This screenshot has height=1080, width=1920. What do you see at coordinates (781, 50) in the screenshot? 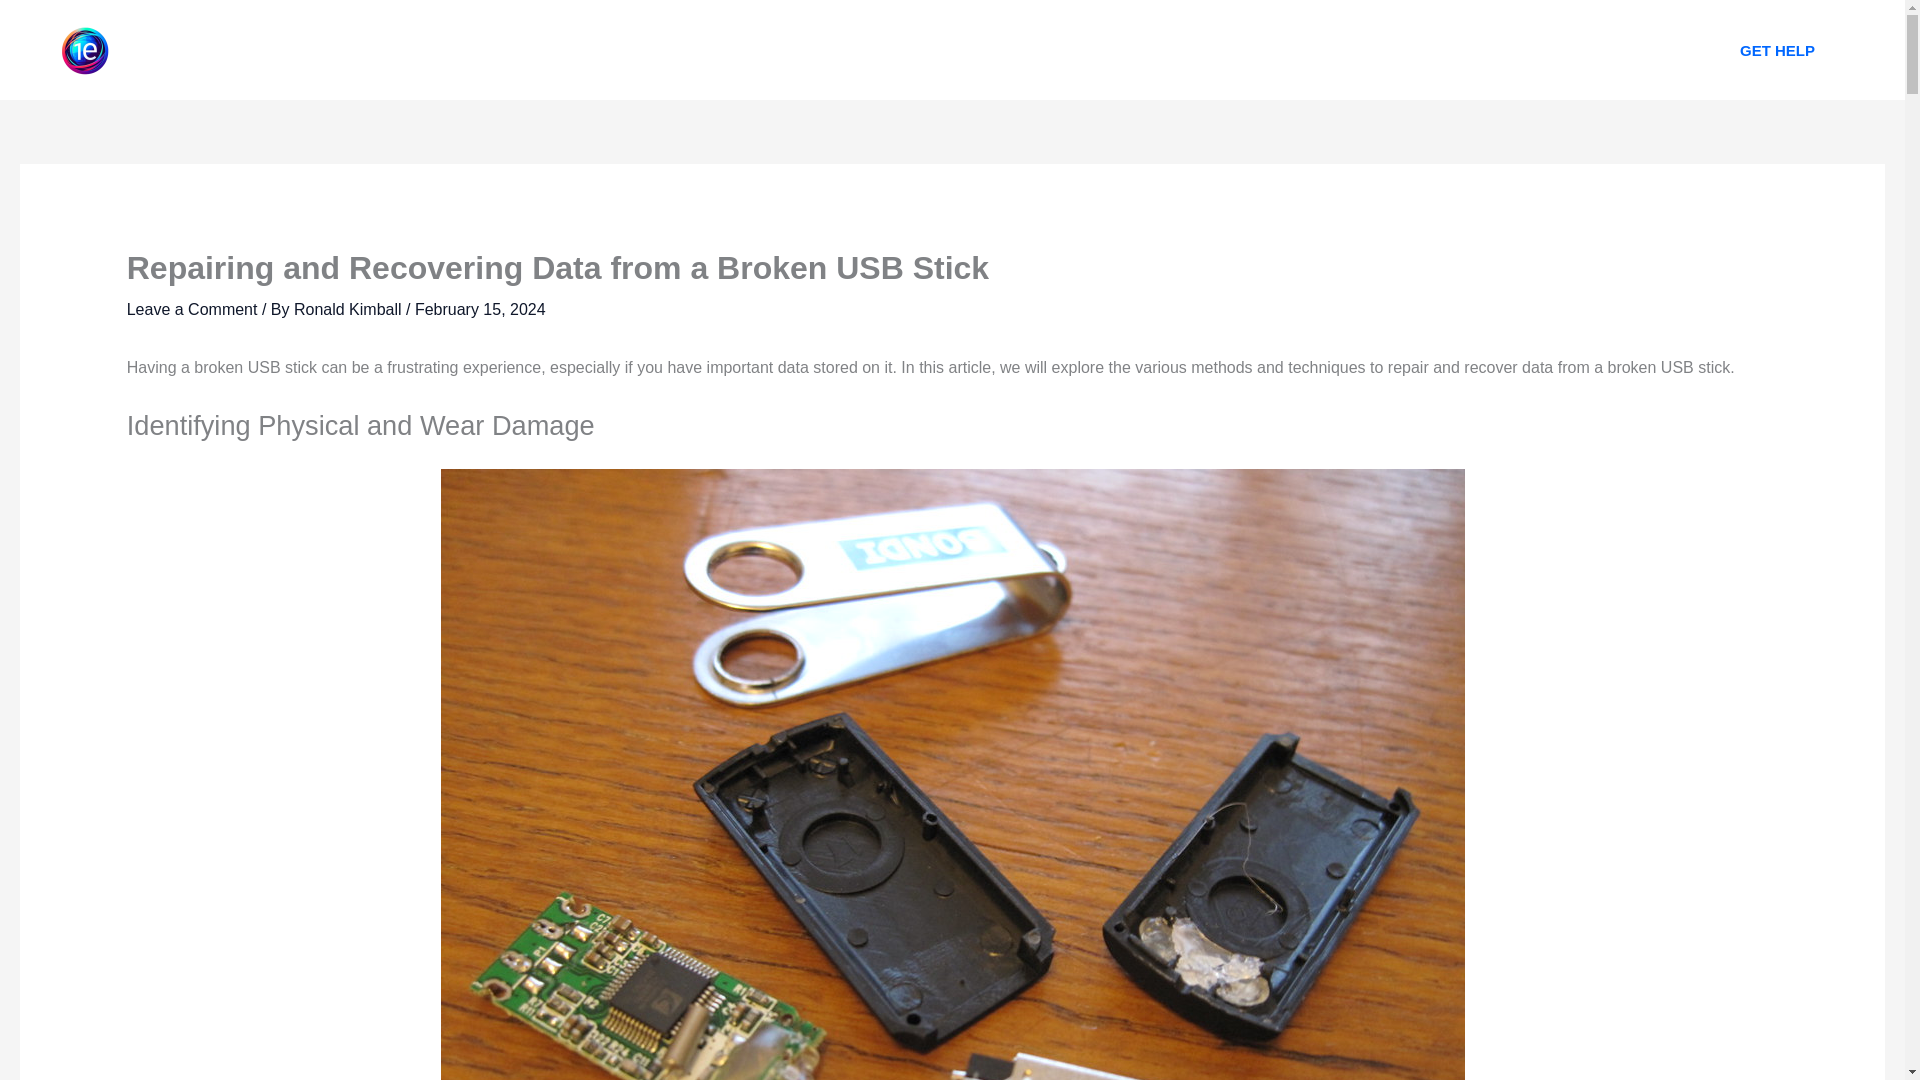
I see `HOME` at bounding box center [781, 50].